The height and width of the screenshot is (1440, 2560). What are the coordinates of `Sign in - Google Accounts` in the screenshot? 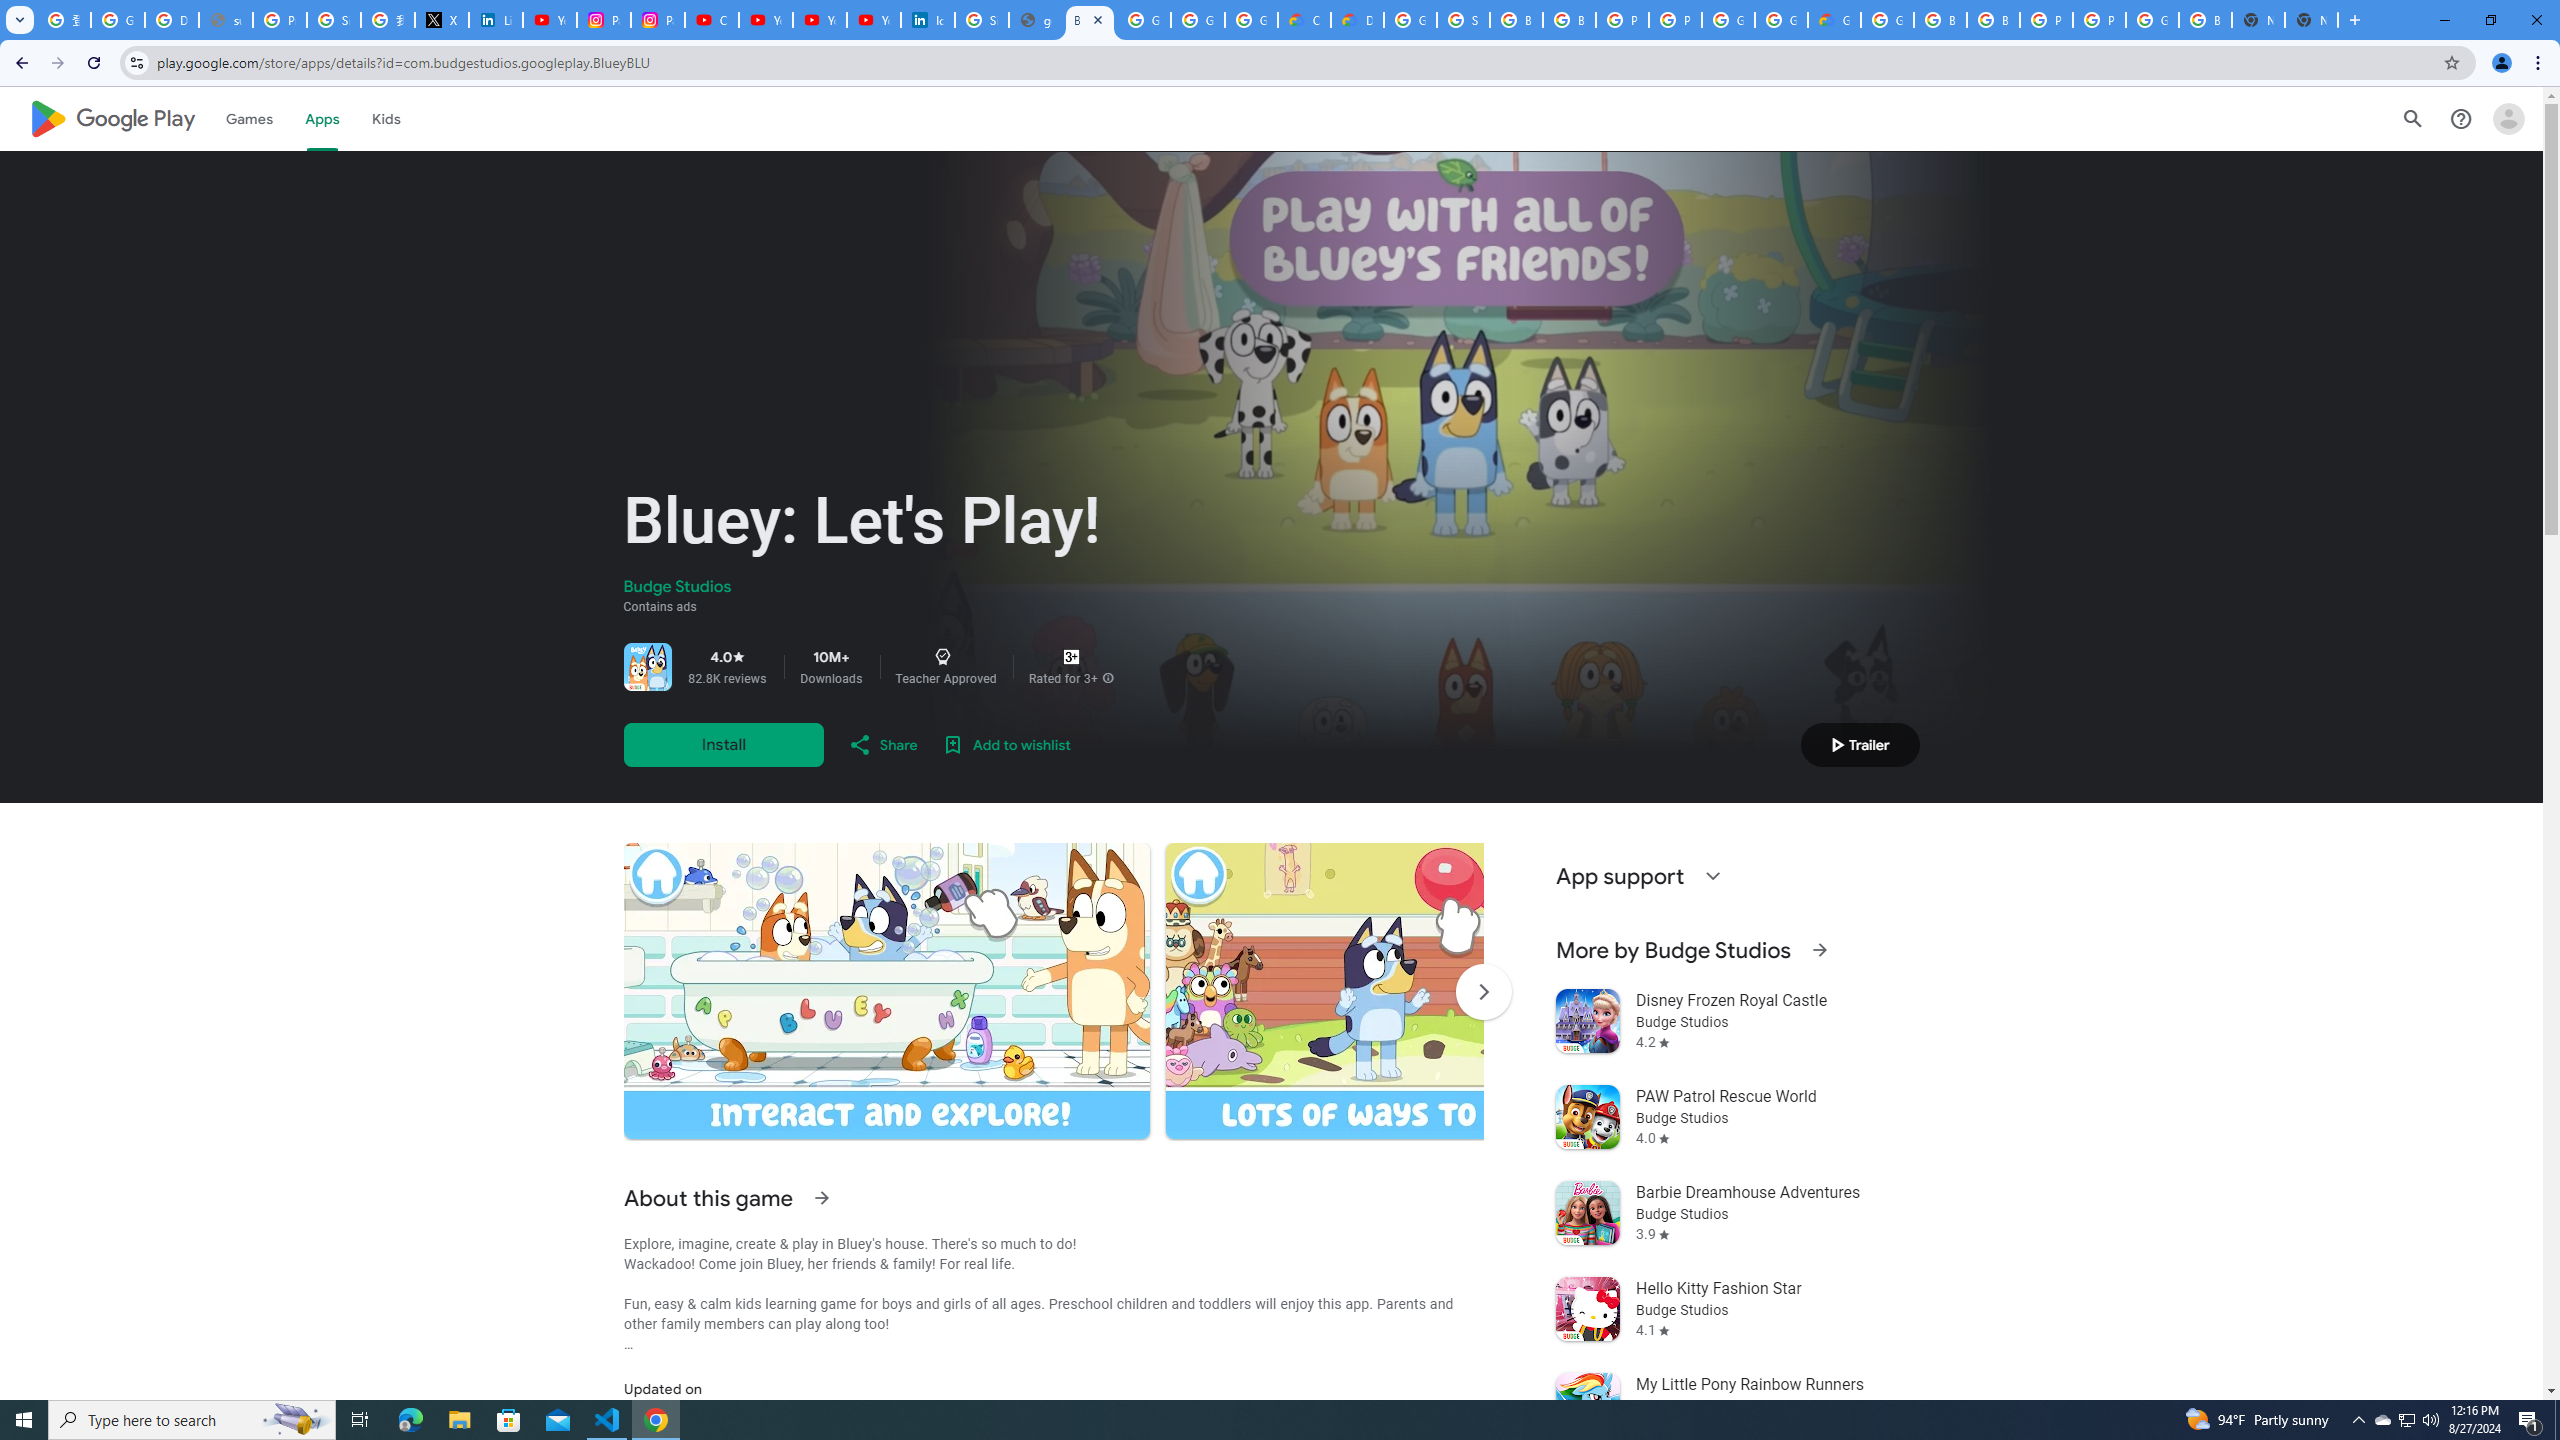 It's located at (334, 20).